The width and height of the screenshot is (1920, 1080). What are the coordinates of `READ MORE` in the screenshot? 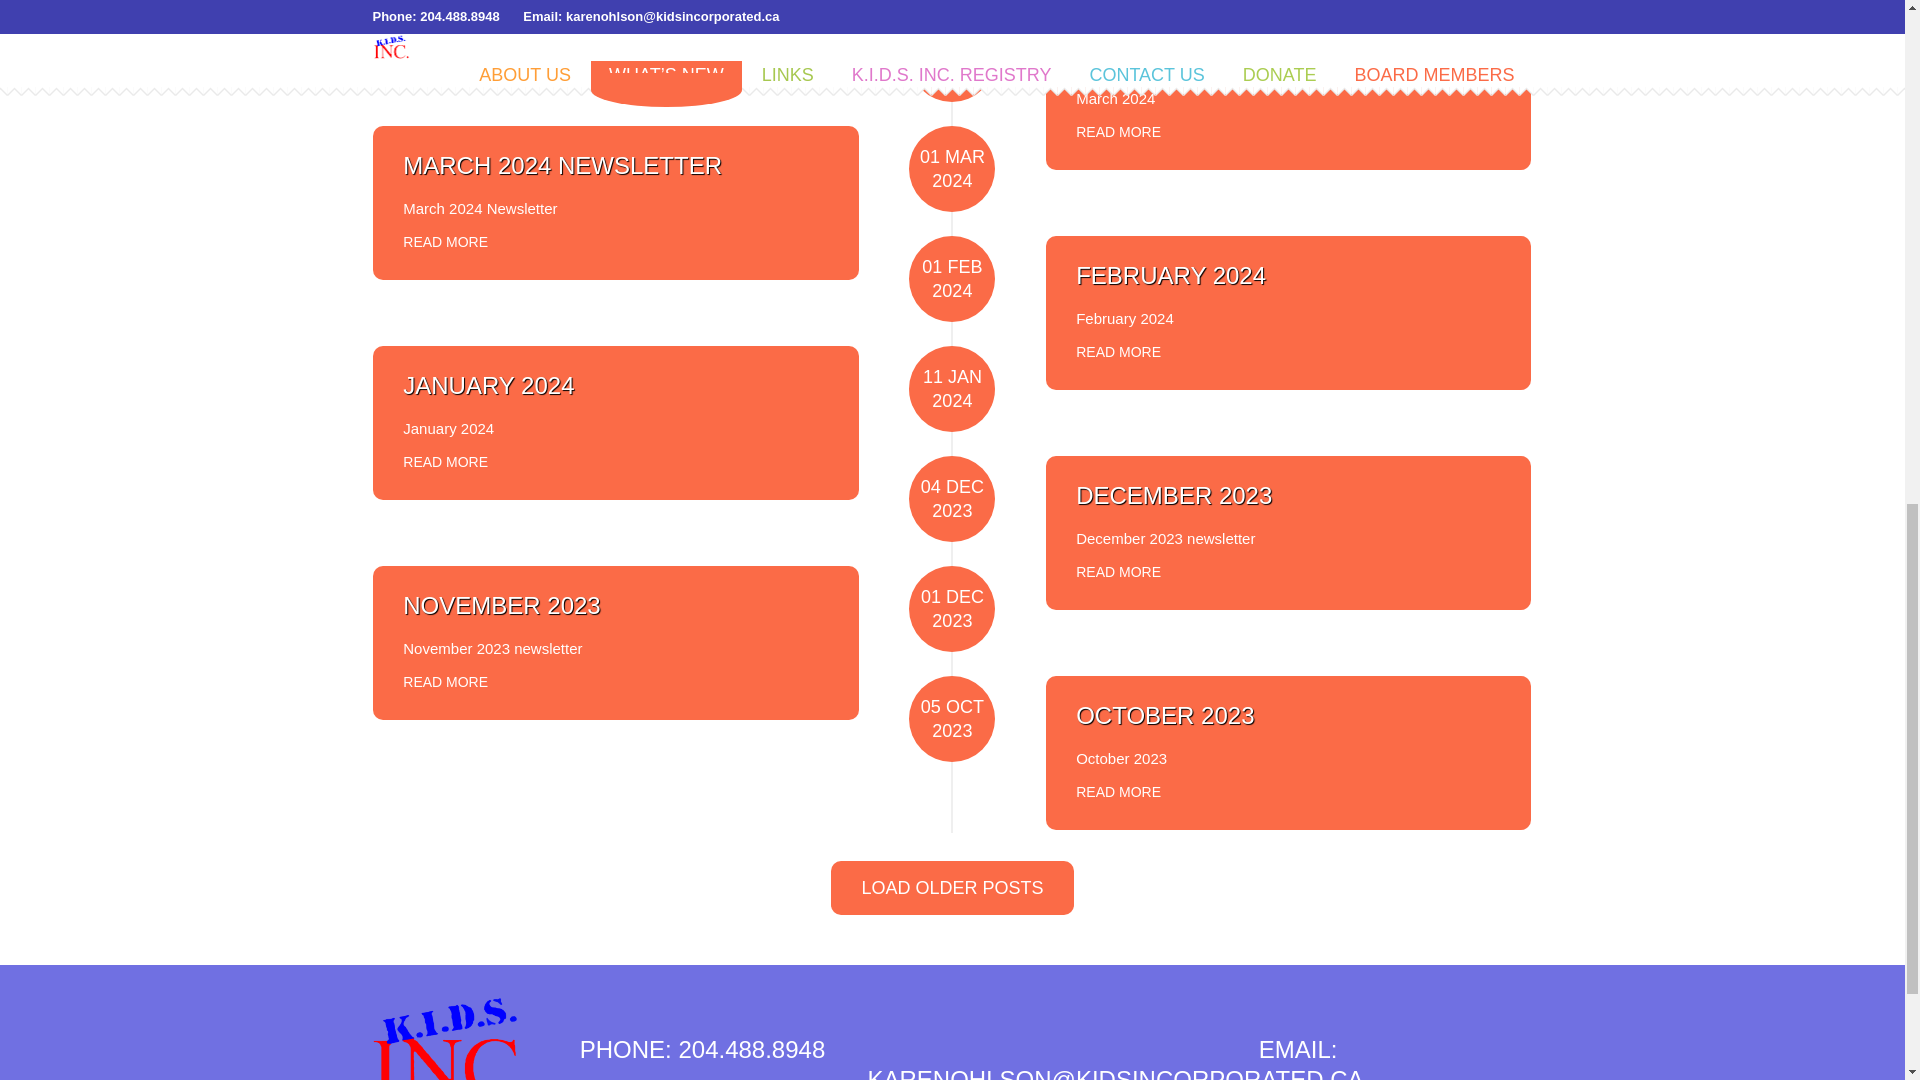 It's located at (445, 677).